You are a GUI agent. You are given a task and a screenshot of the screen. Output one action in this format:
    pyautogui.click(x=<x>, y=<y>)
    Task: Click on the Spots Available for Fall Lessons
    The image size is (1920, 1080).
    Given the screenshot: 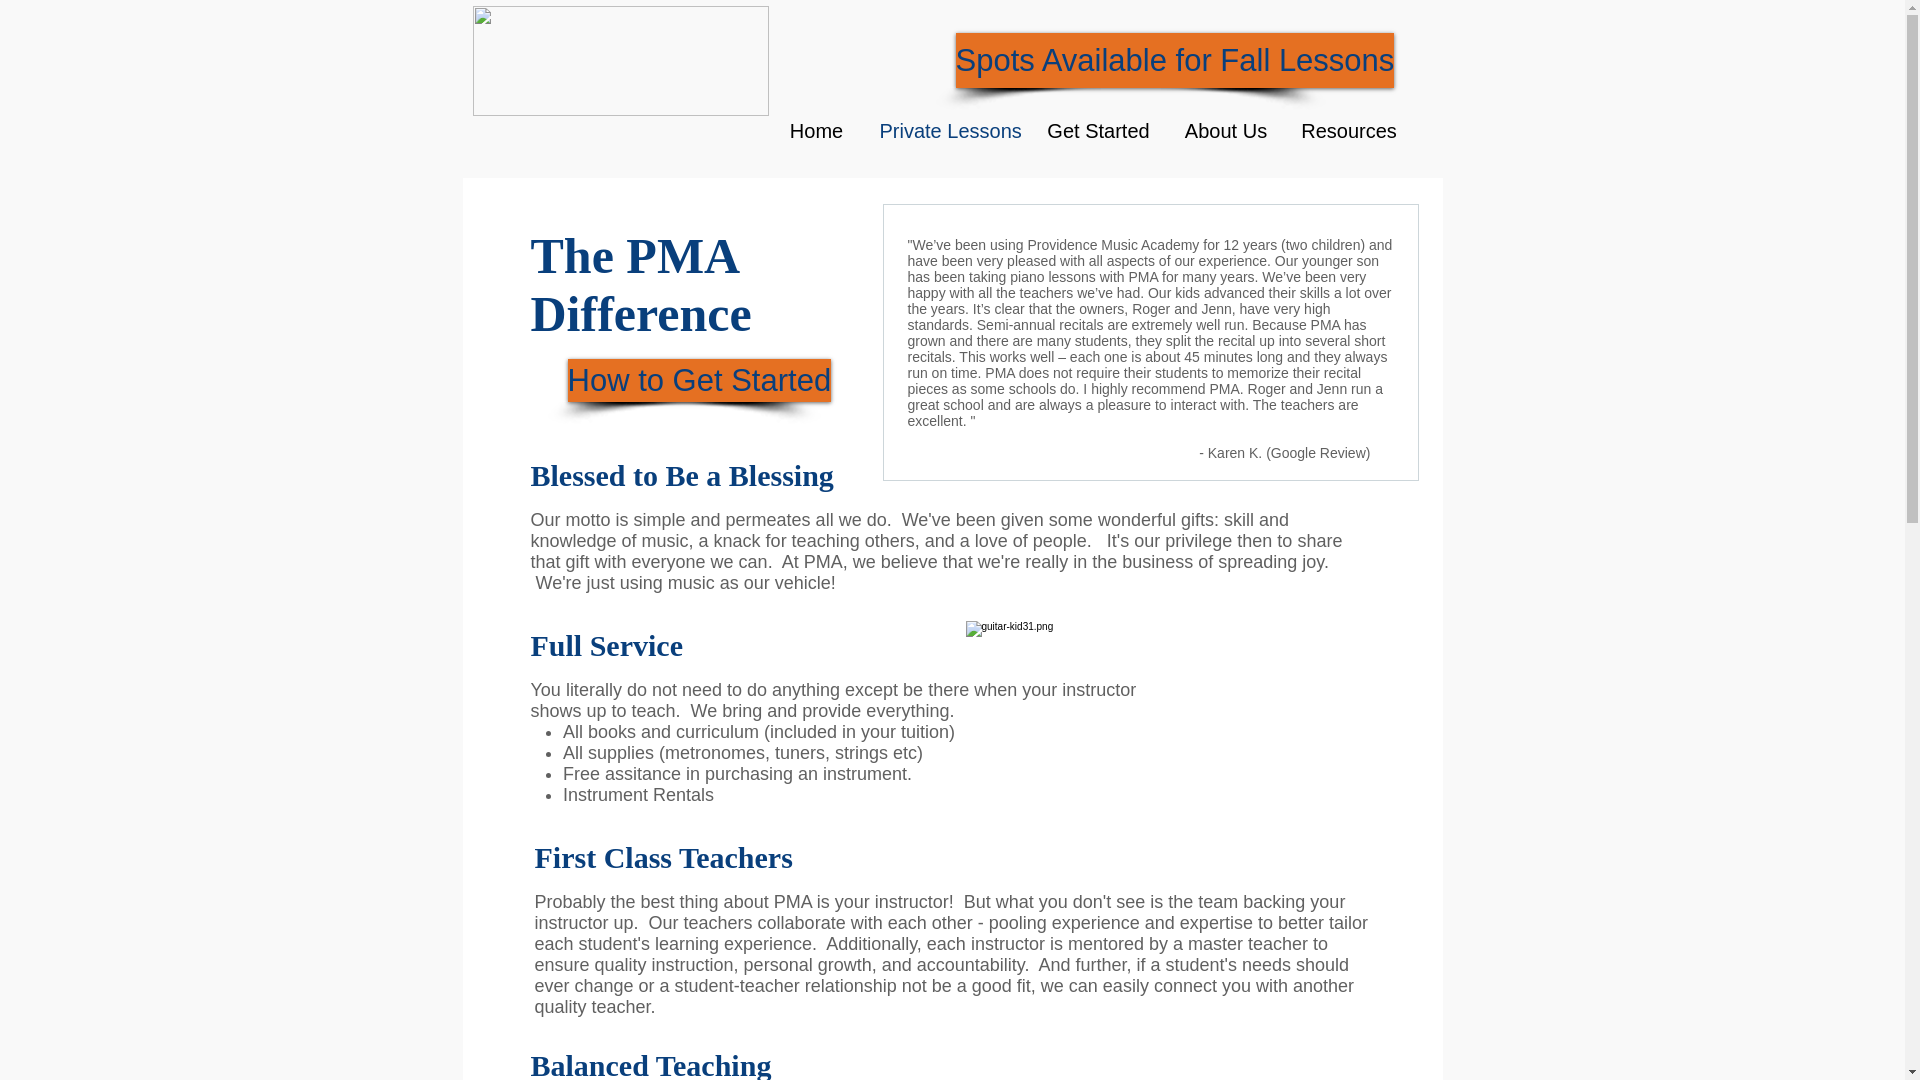 What is the action you would take?
    pyautogui.click(x=1176, y=60)
    